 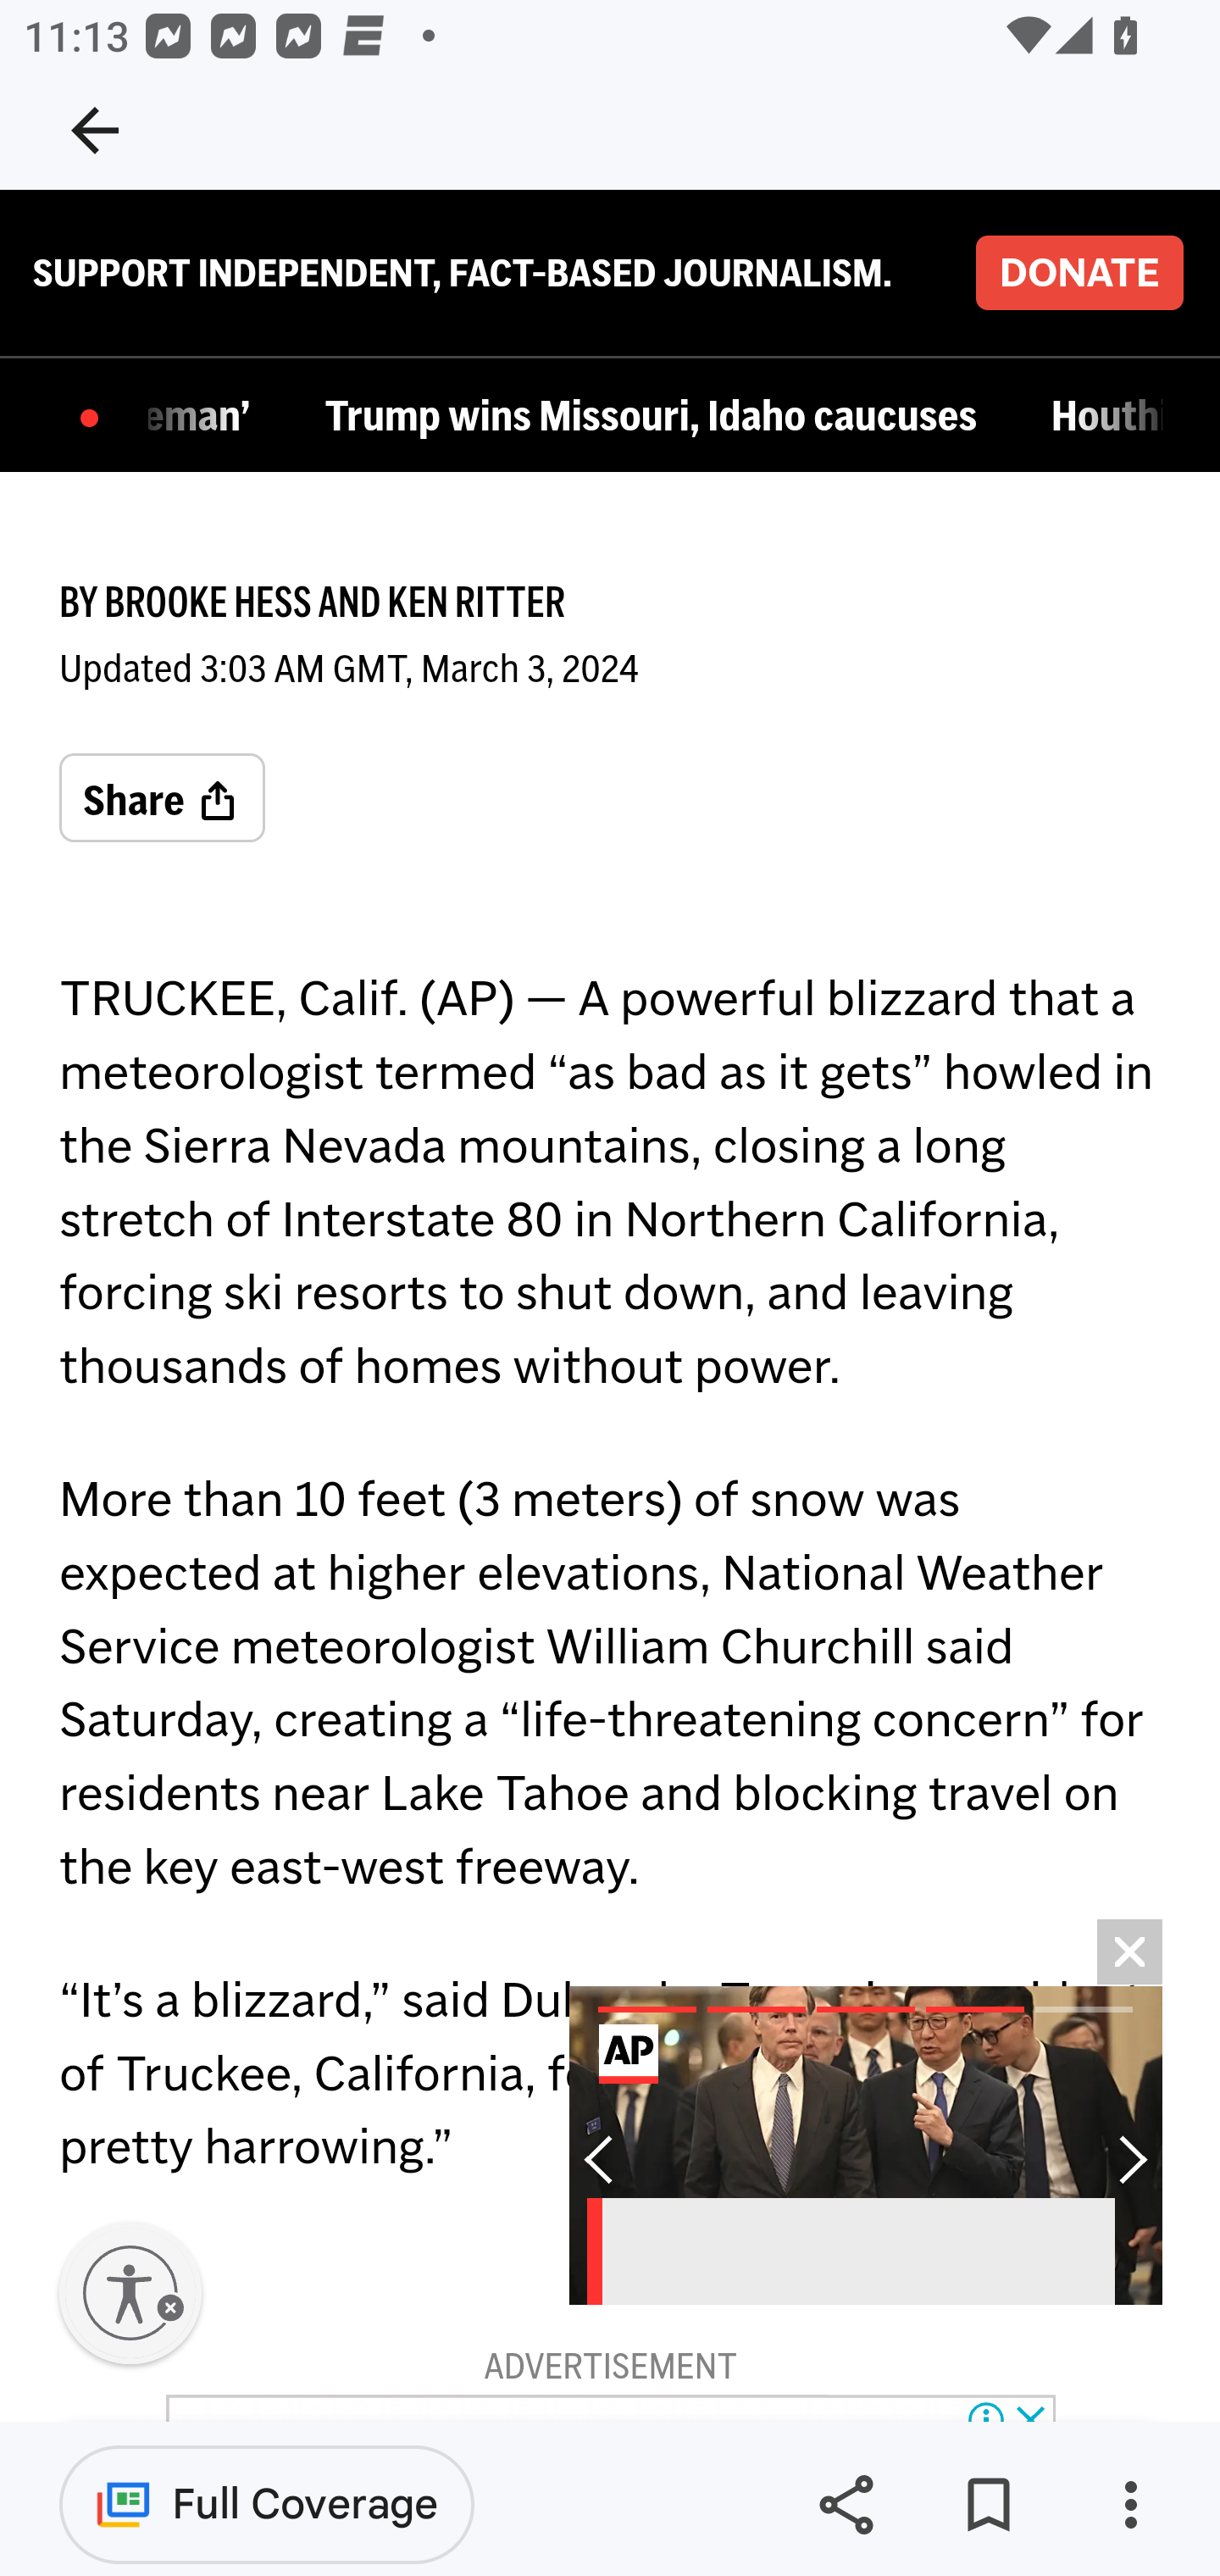 I want to click on Full Coverage, so click(x=267, y=2503).